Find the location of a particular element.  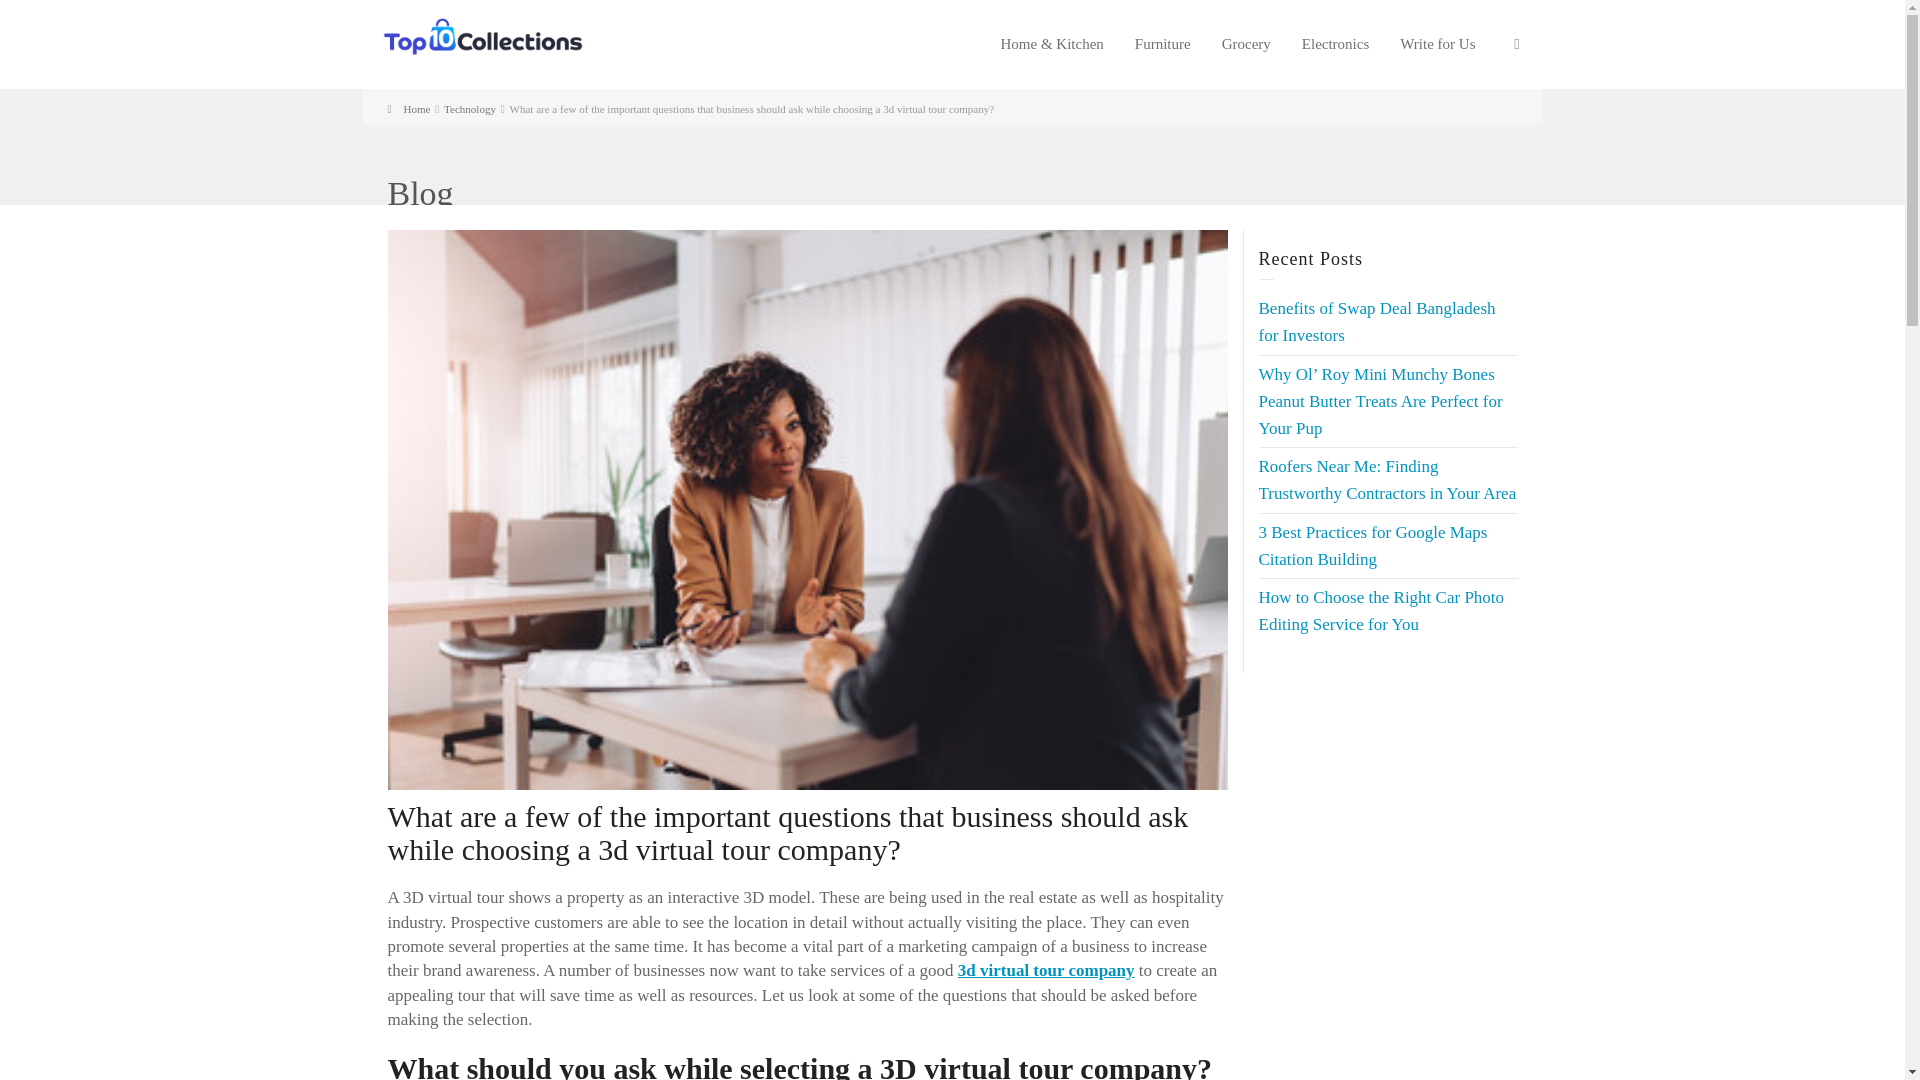

3 Best Practices for Google Maps Citation Building is located at coordinates (1372, 546).